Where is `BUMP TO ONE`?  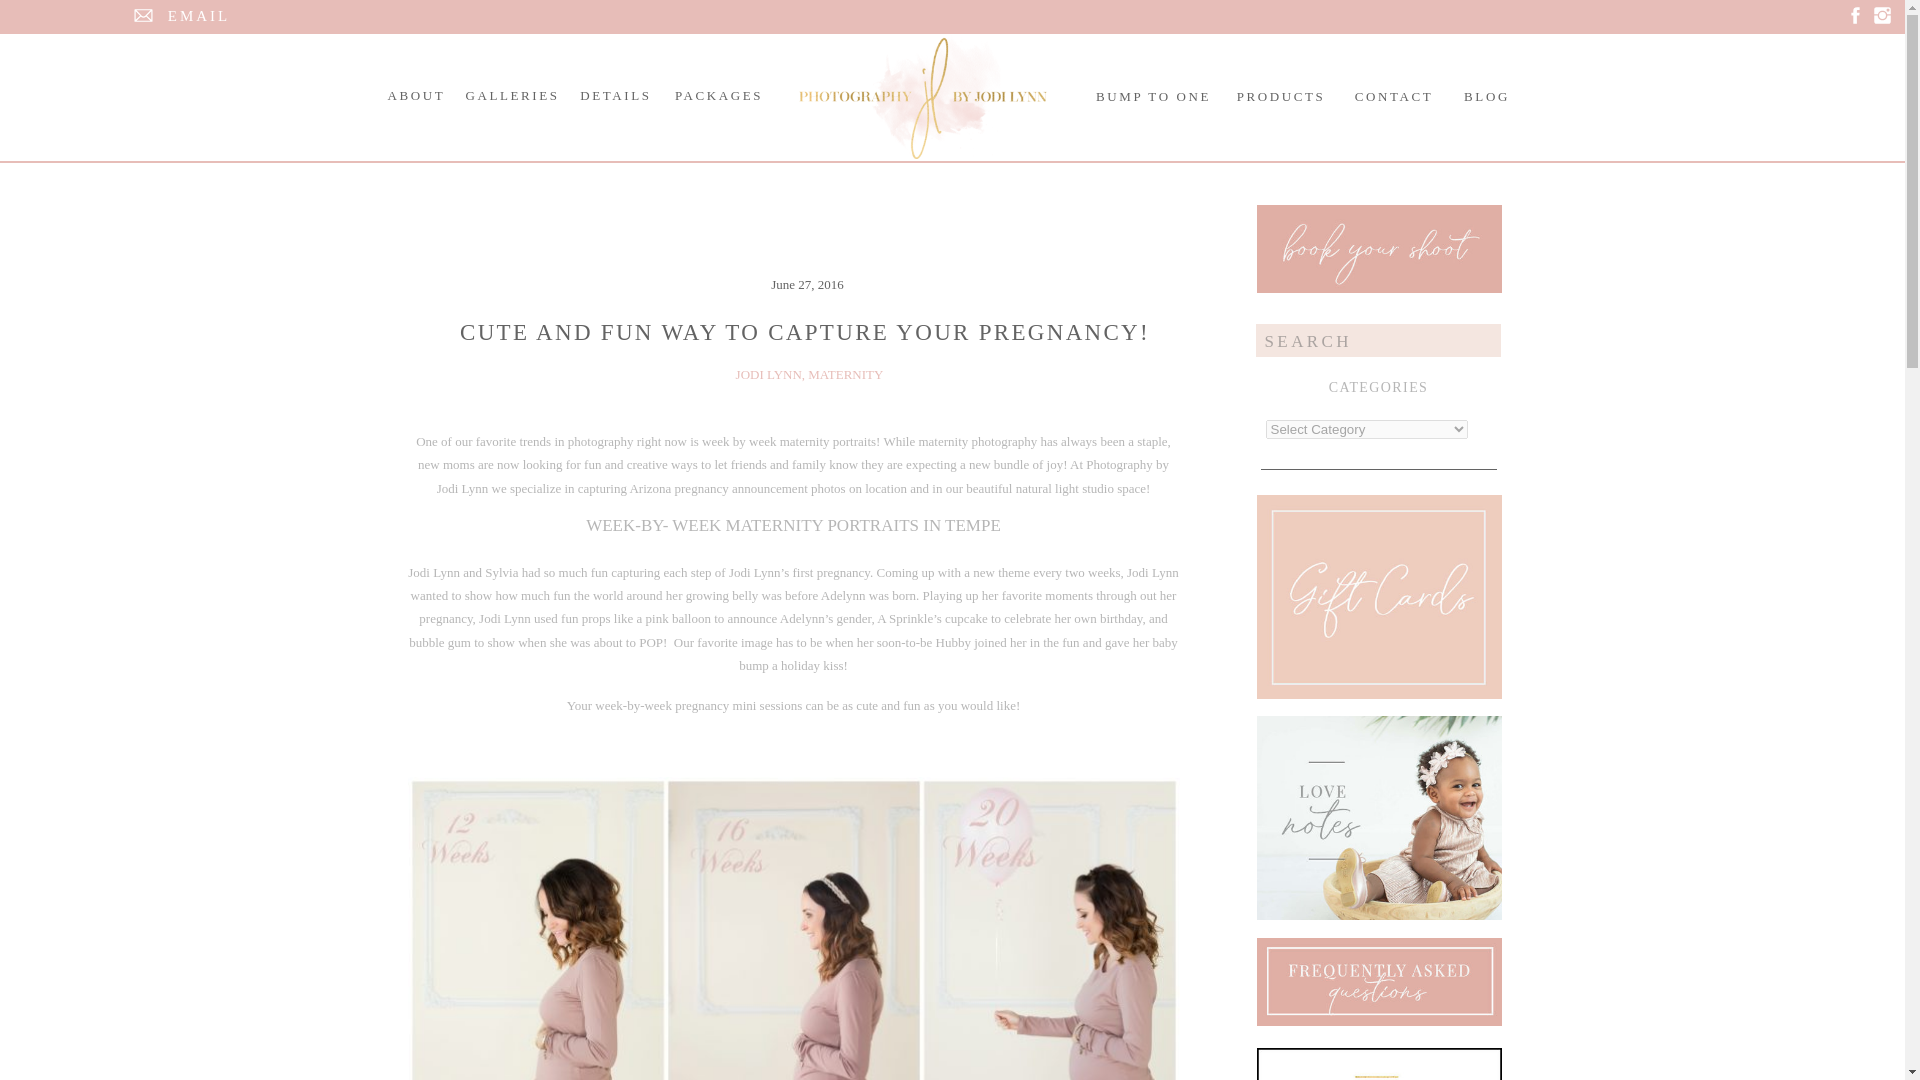 BUMP TO ONE is located at coordinates (1152, 96).